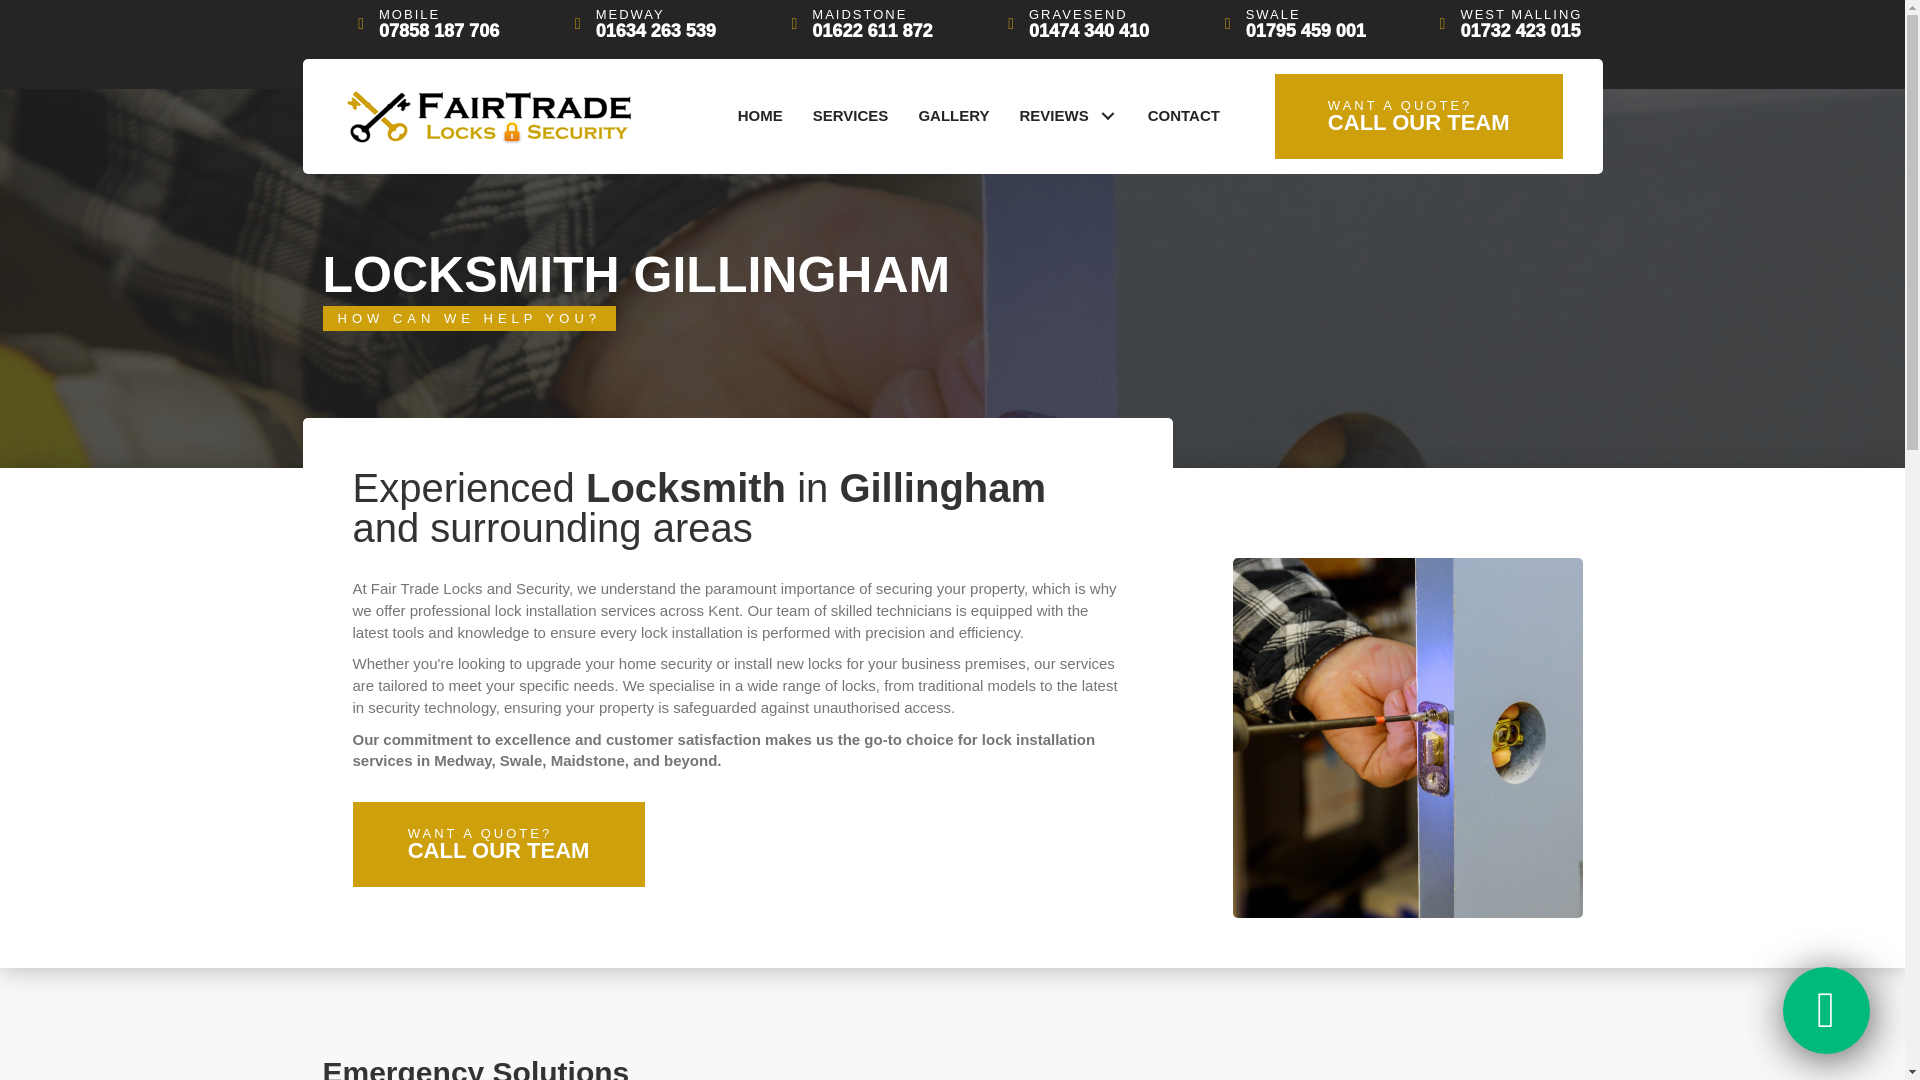 This screenshot has width=1920, height=1080. What do you see at coordinates (760, 116) in the screenshot?
I see `Fairtrade-locksmiths-logo1-300x60` at bounding box center [760, 116].